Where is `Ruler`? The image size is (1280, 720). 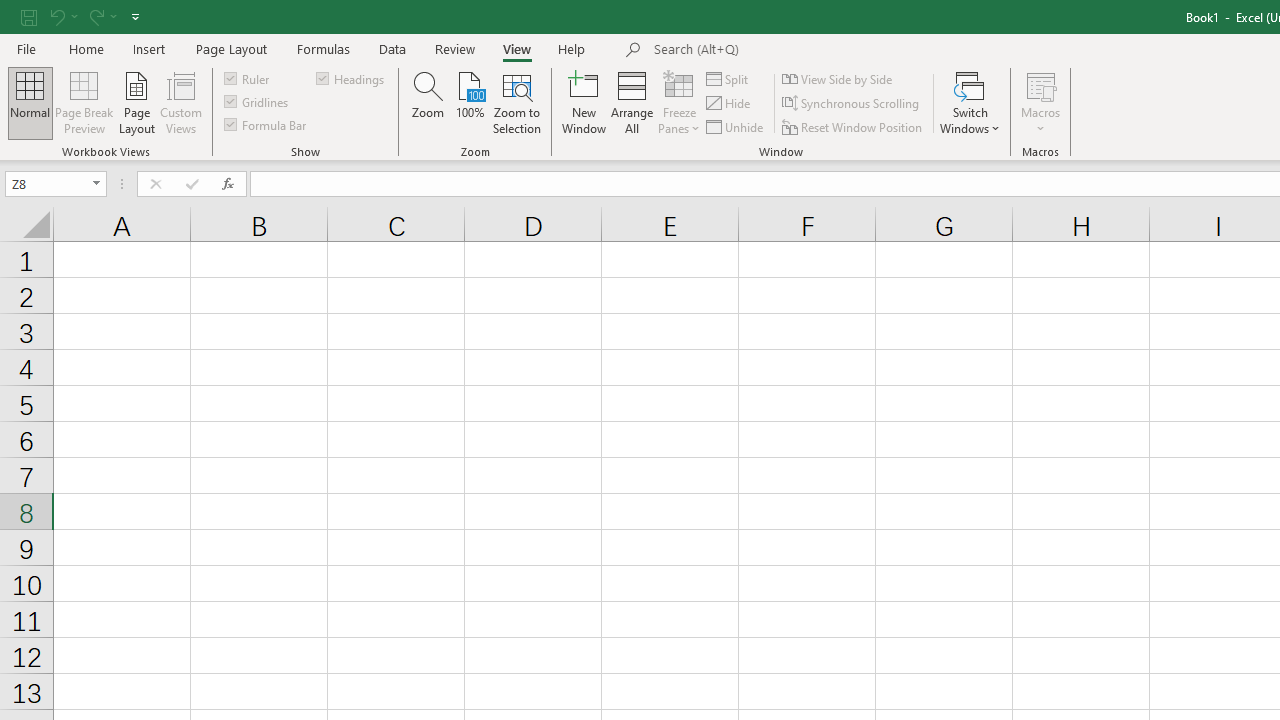
Ruler is located at coordinates (248, 78).